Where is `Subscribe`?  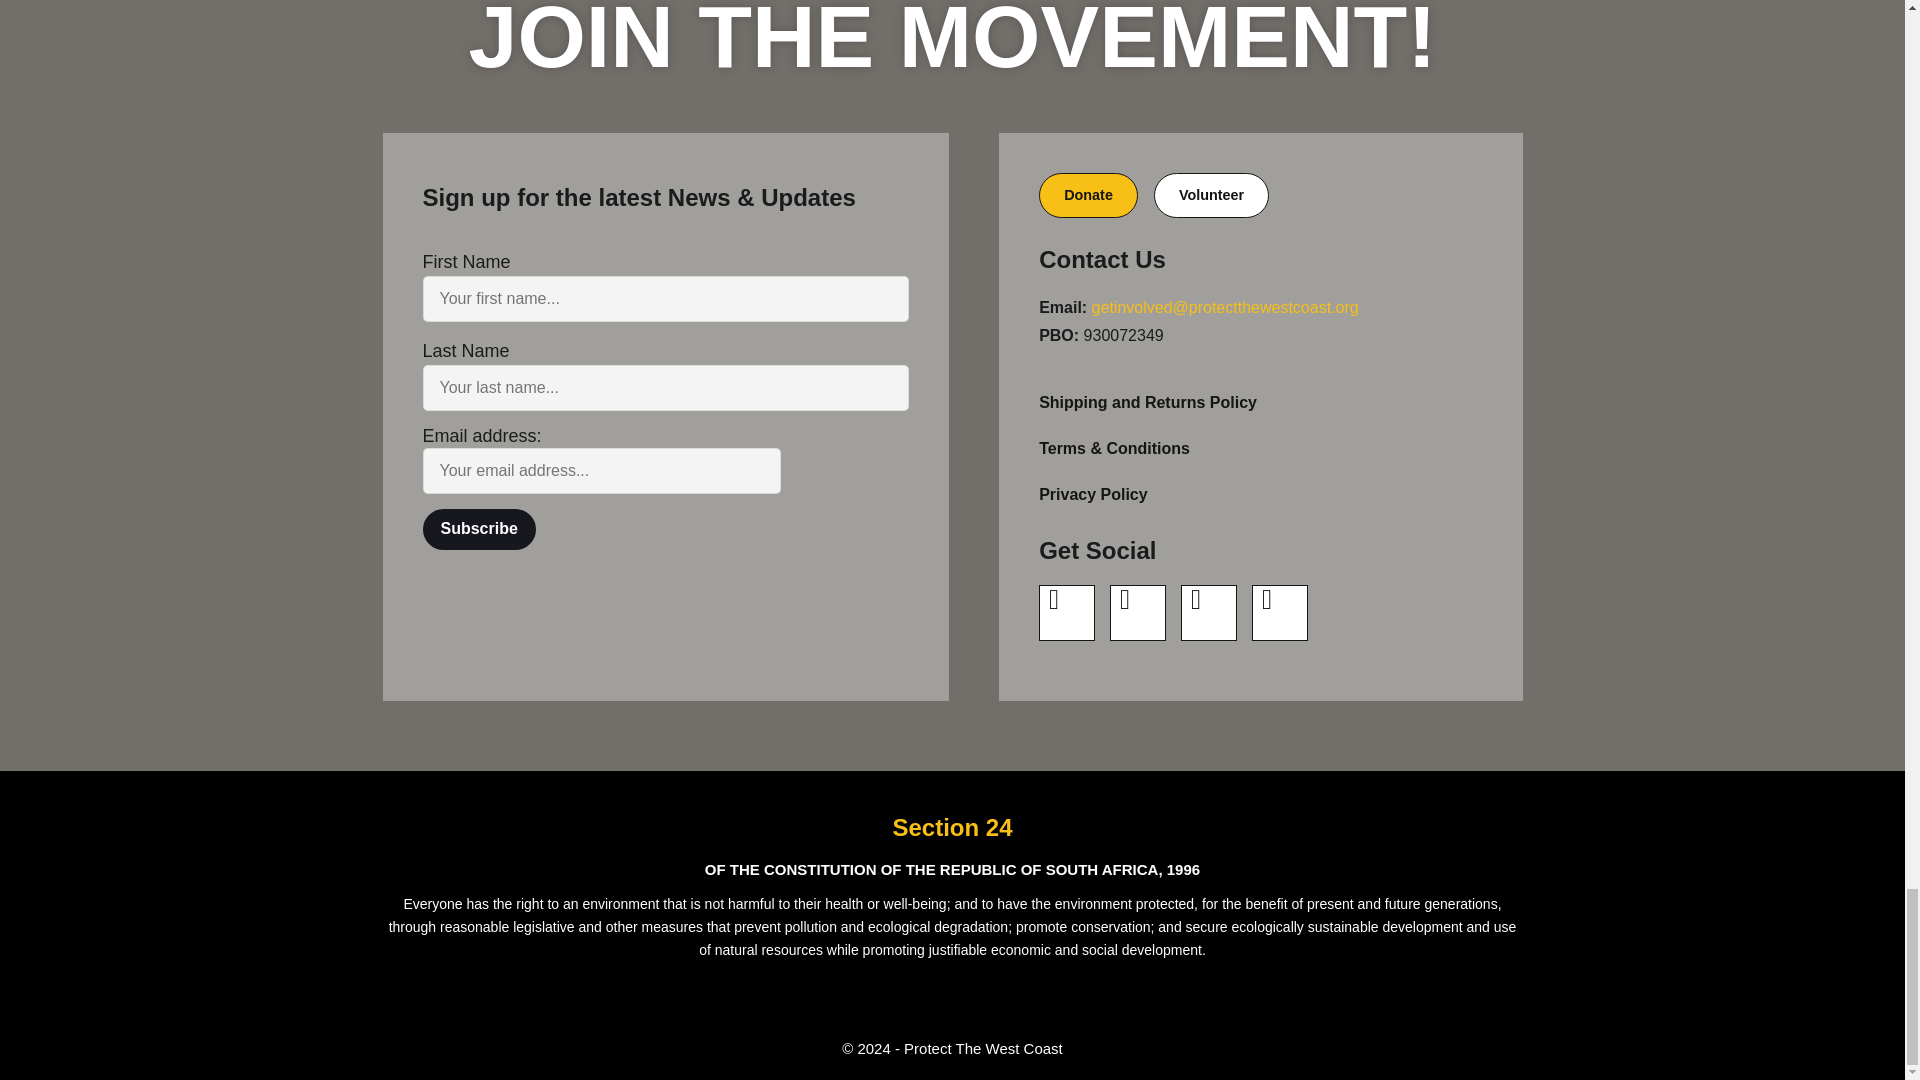
Subscribe is located at coordinates (478, 528).